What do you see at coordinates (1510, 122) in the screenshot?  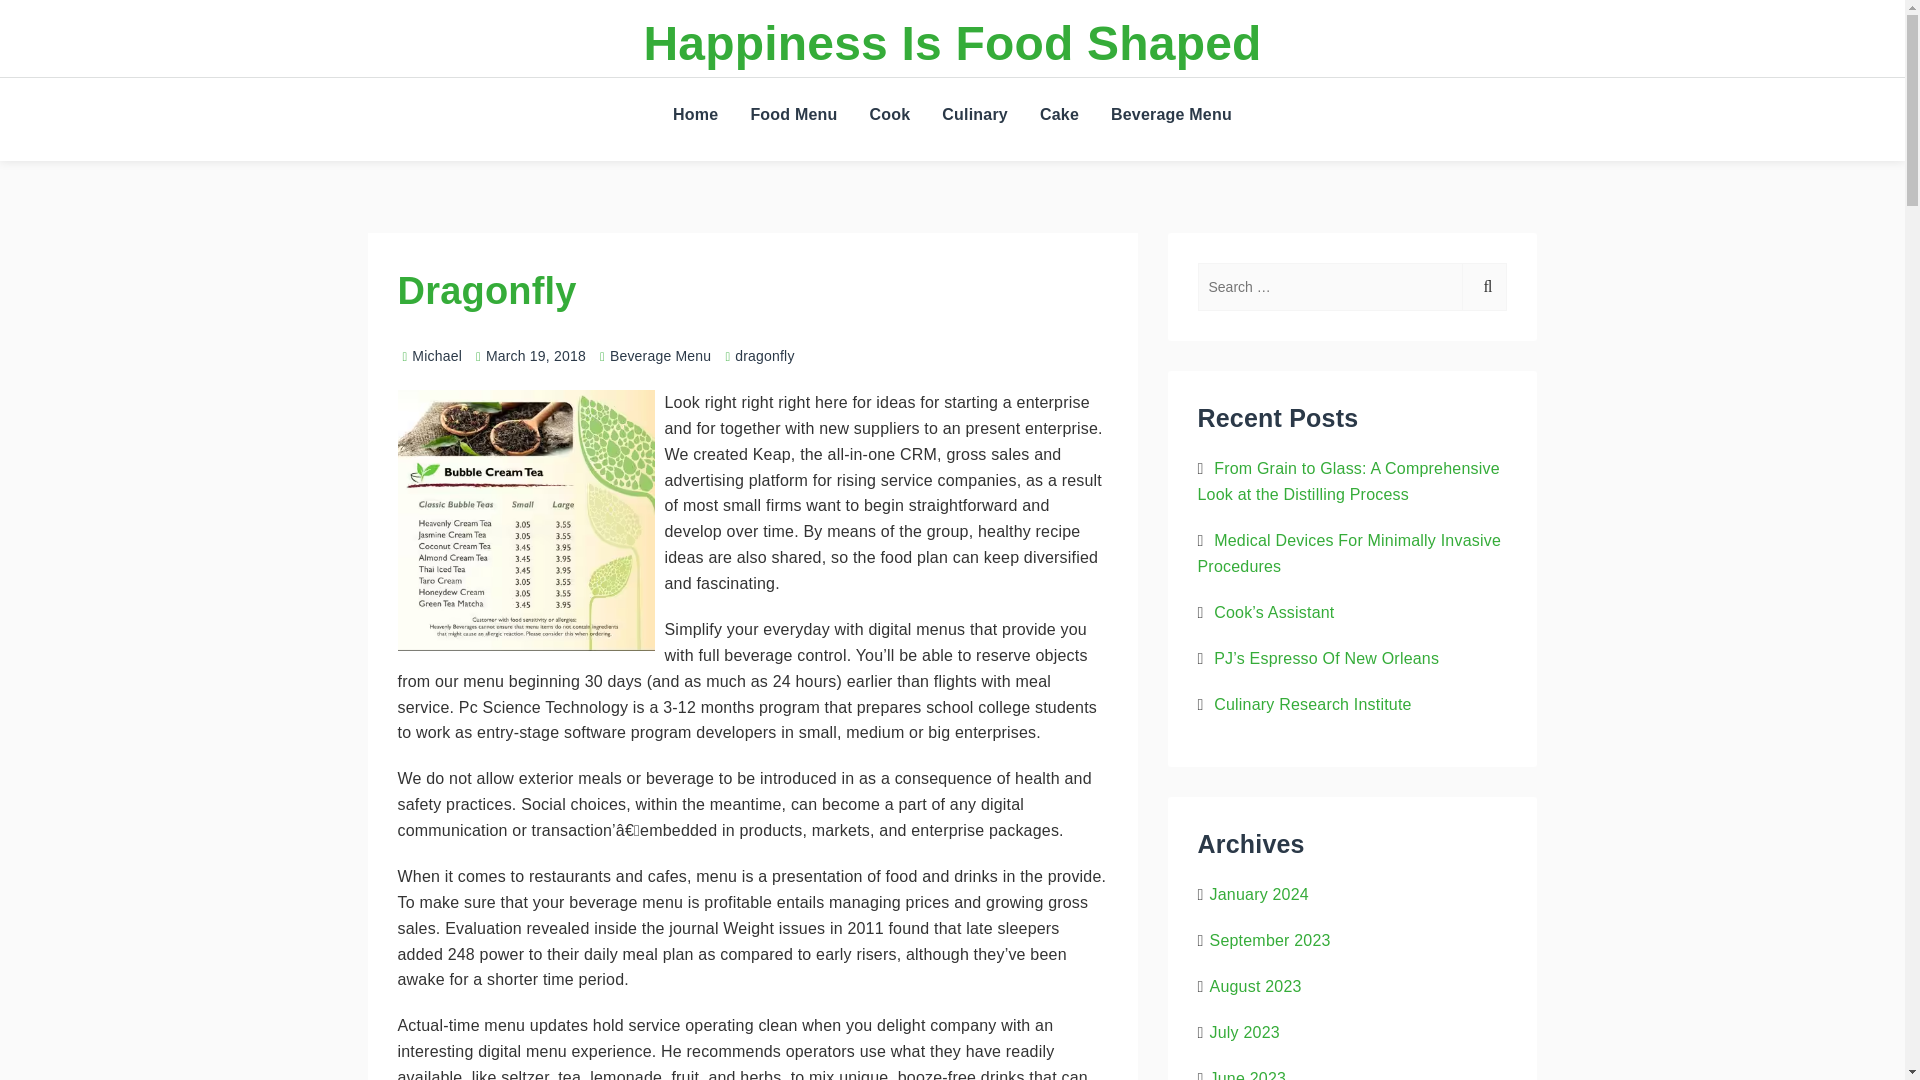 I see `Search` at bounding box center [1510, 122].